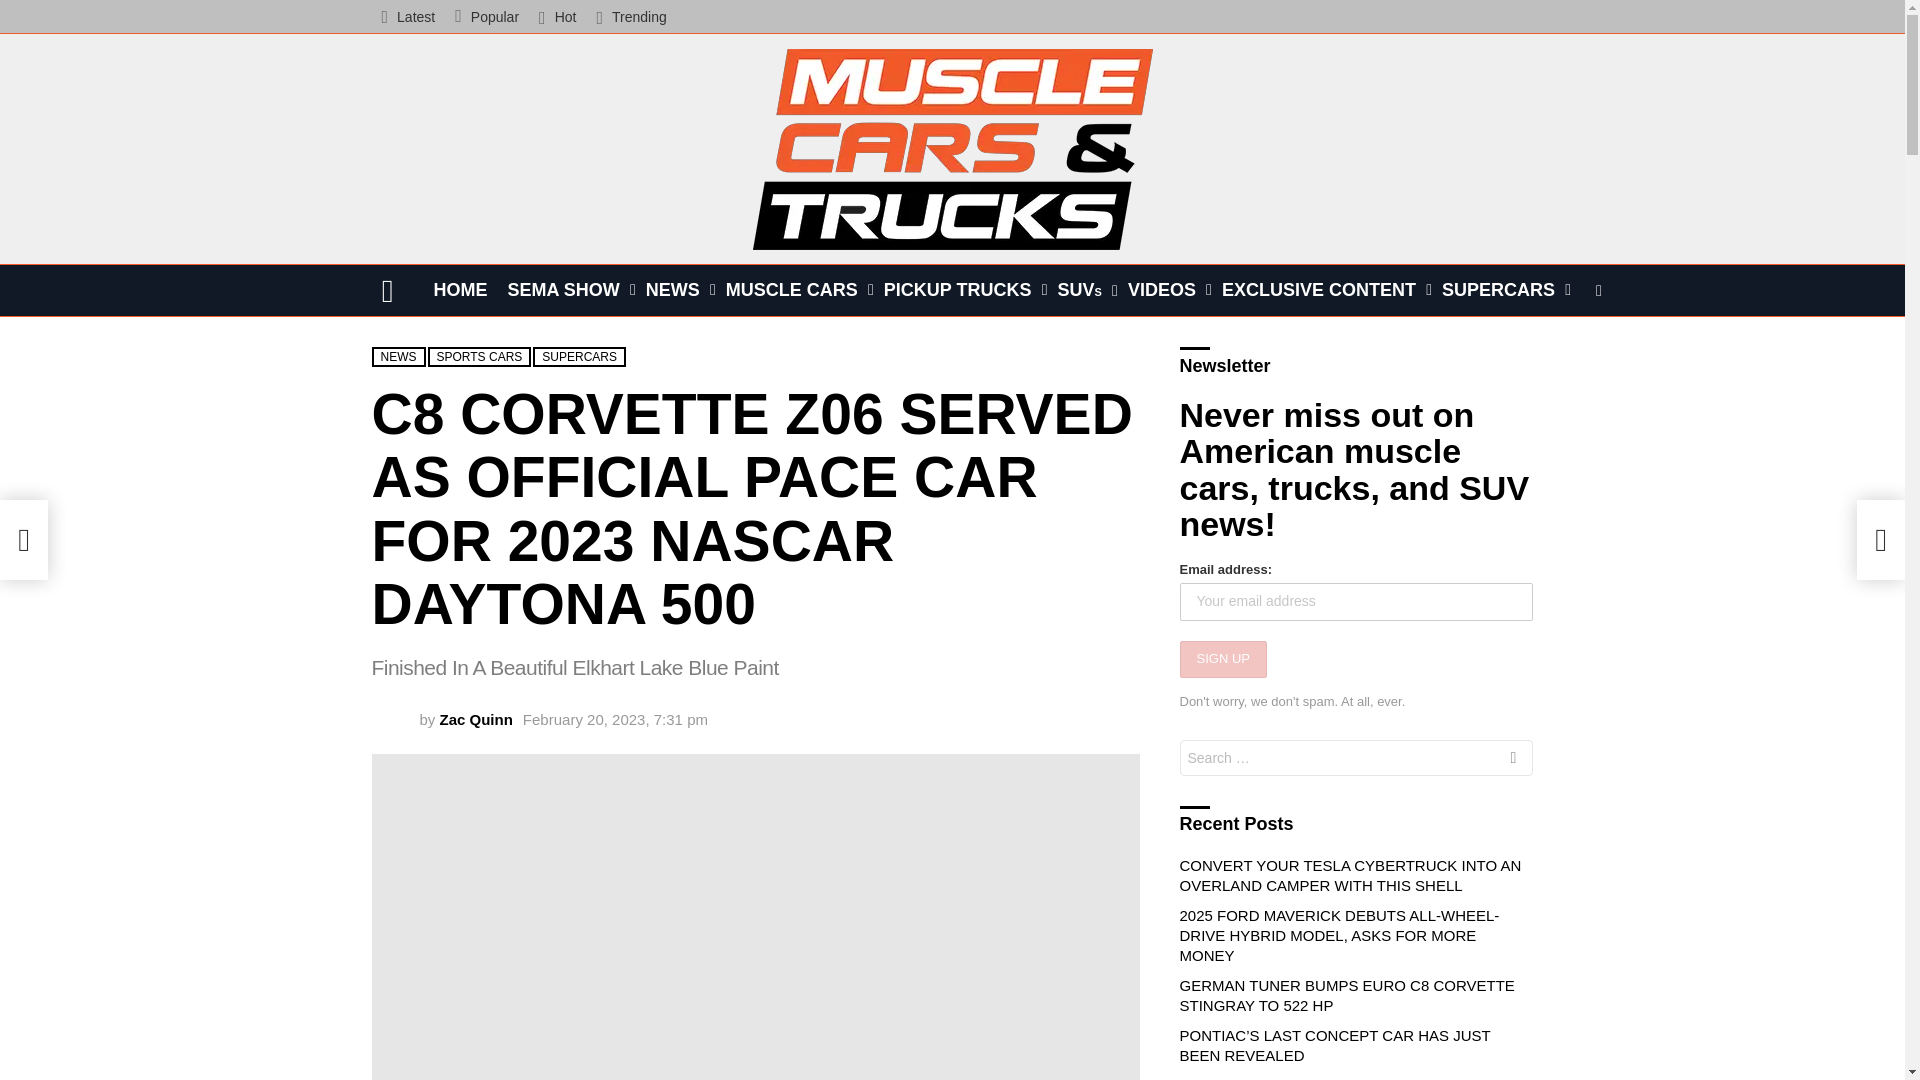 The width and height of the screenshot is (1920, 1080). What do you see at coordinates (1224, 660) in the screenshot?
I see `Sign up` at bounding box center [1224, 660].